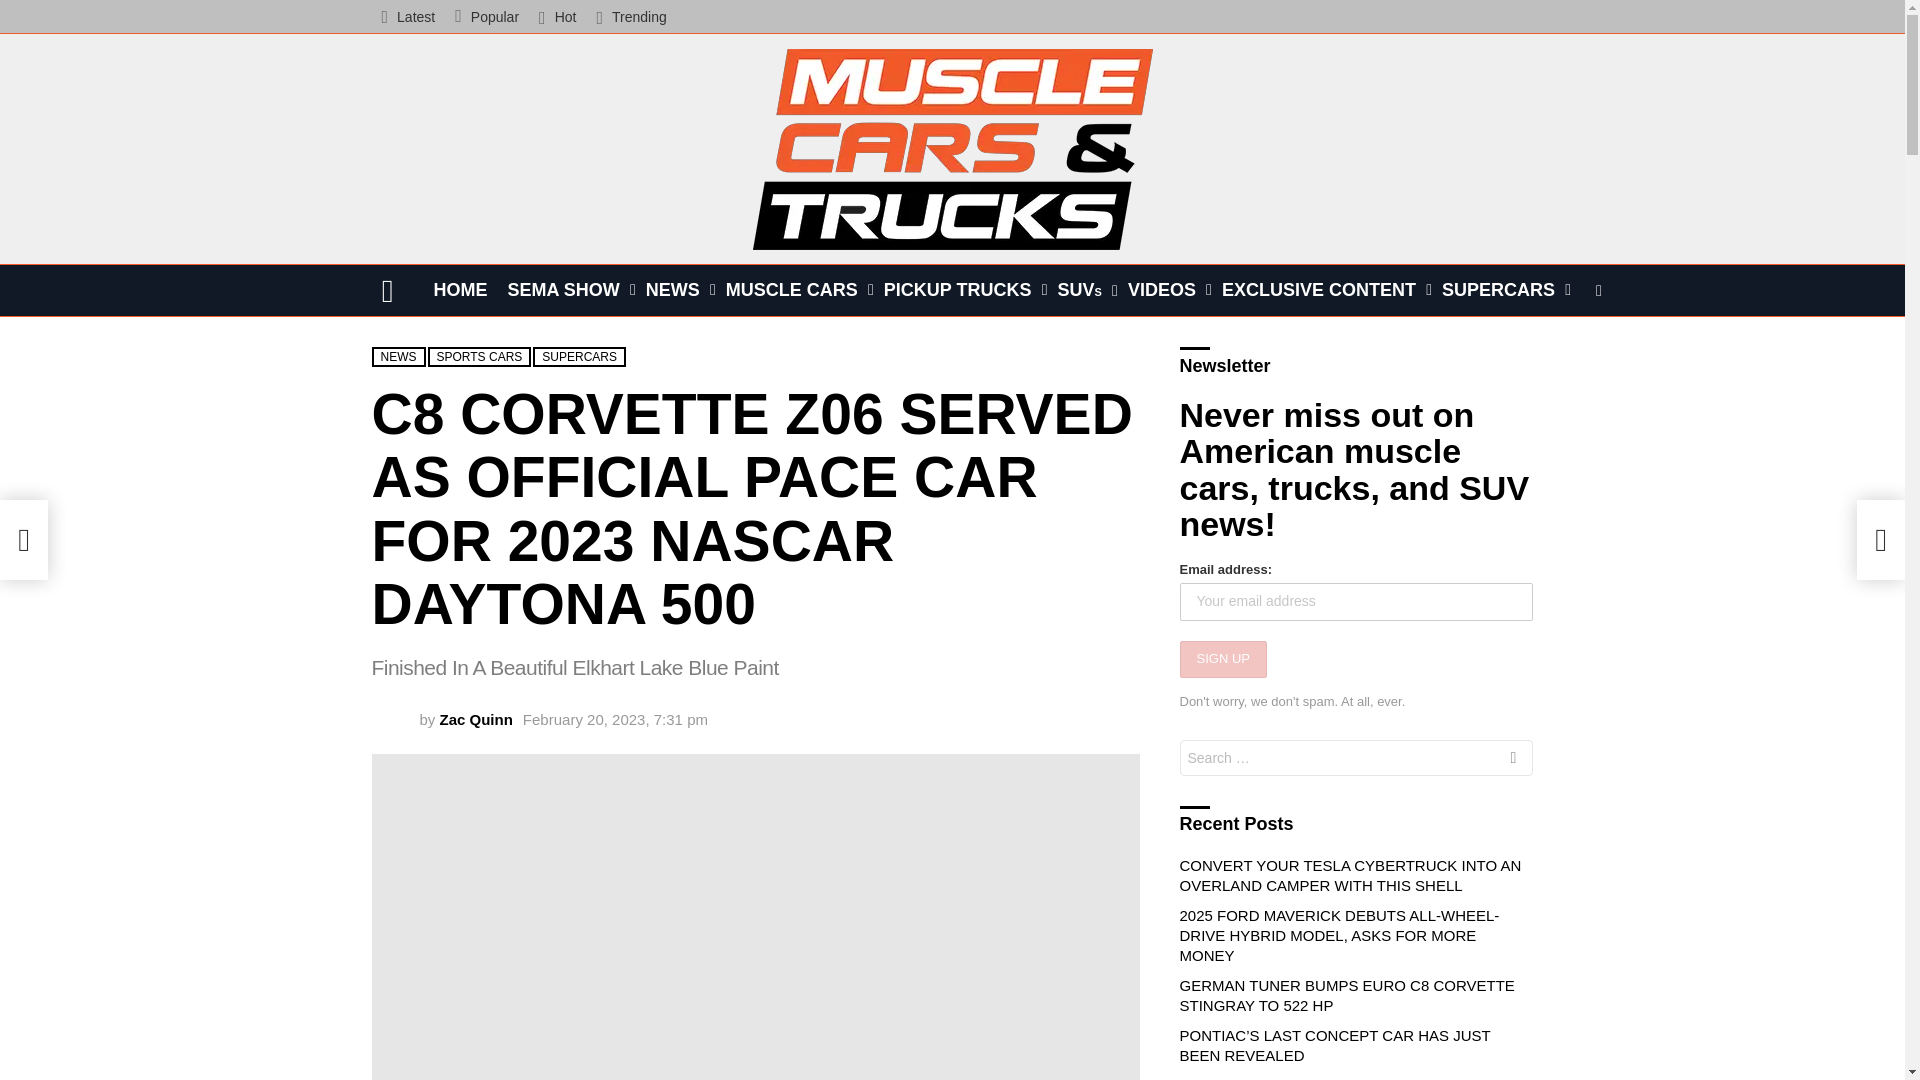 The width and height of the screenshot is (1920, 1080). What do you see at coordinates (1224, 660) in the screenshot?
I see `Sign up` at bounding box center [1224, 660].